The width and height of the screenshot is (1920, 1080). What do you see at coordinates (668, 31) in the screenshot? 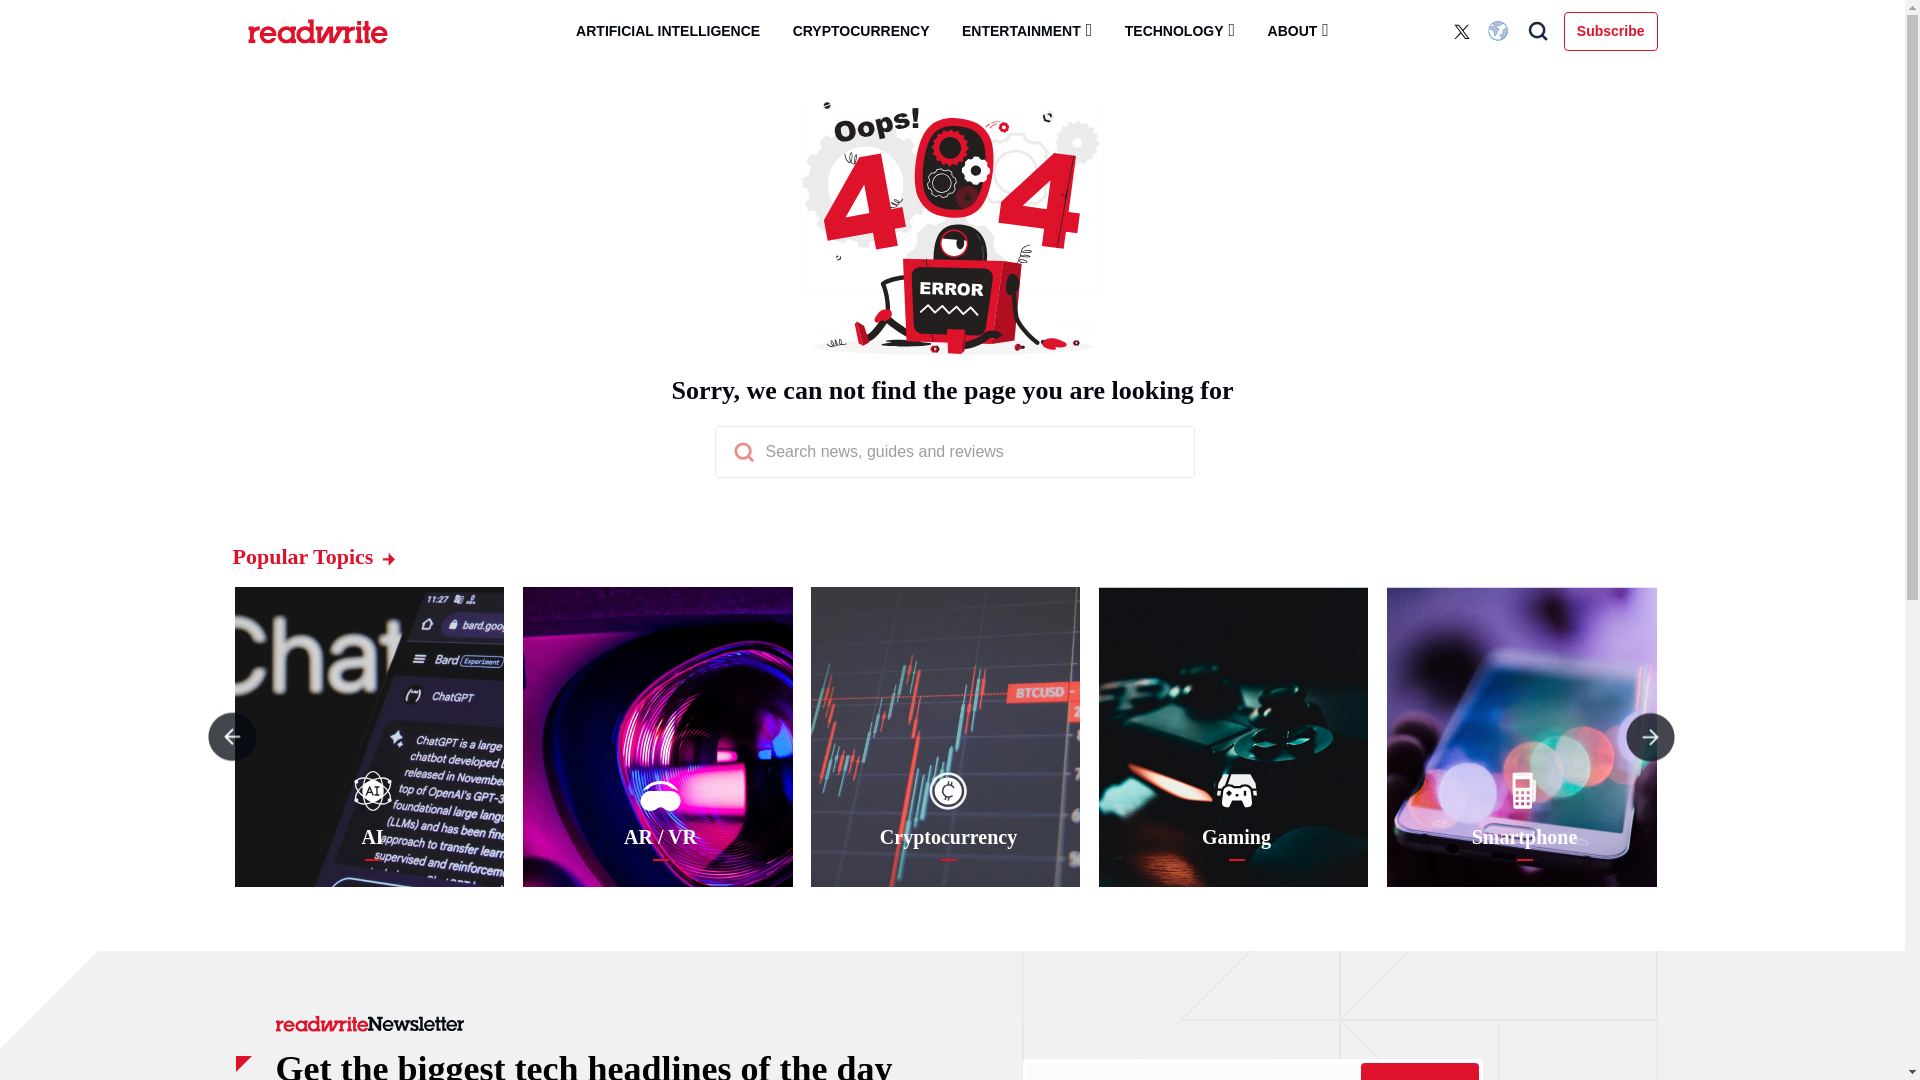
I see `ARTIFICIAL INTELLIGENCE` at bounding box center [668, 31].